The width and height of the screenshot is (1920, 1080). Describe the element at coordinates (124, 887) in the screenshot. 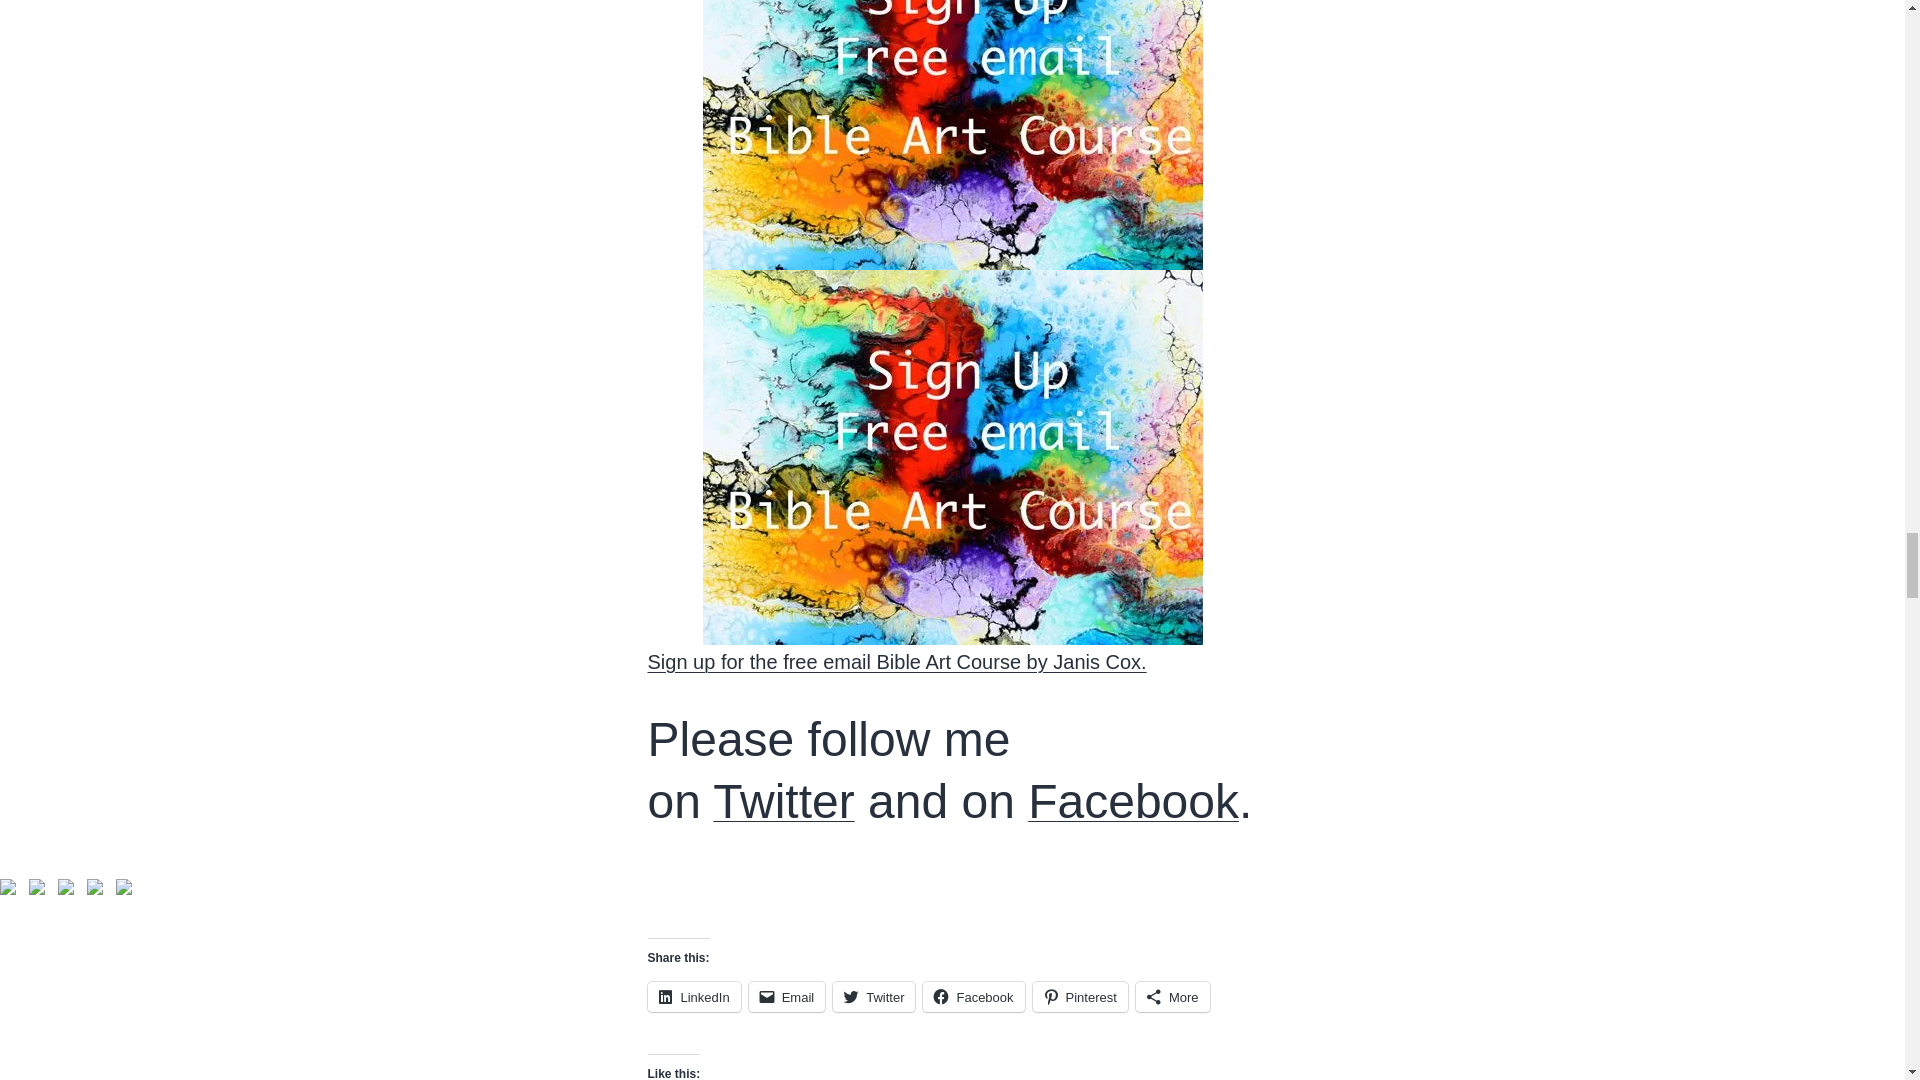

I see `Author Janis Cox` at that location.